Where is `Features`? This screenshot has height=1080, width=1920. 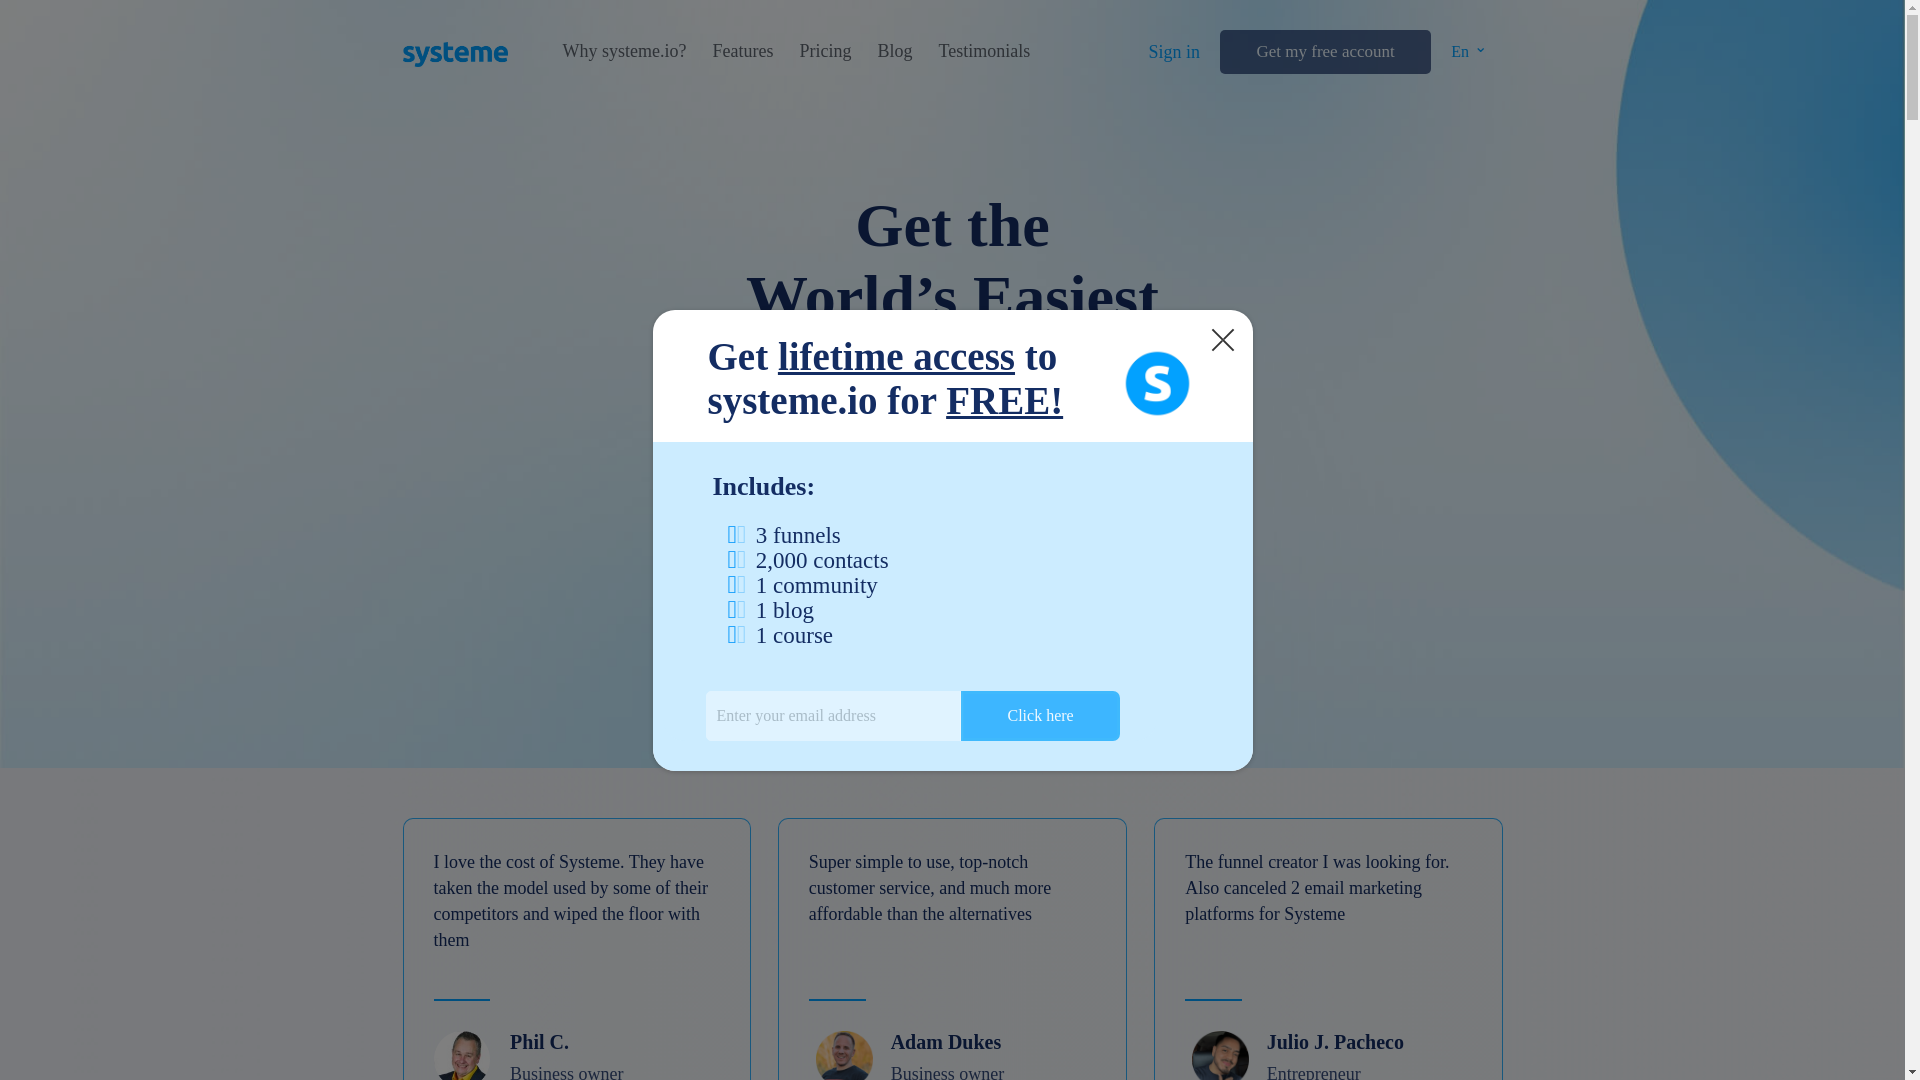 Features is located at coordinates (742, 51).